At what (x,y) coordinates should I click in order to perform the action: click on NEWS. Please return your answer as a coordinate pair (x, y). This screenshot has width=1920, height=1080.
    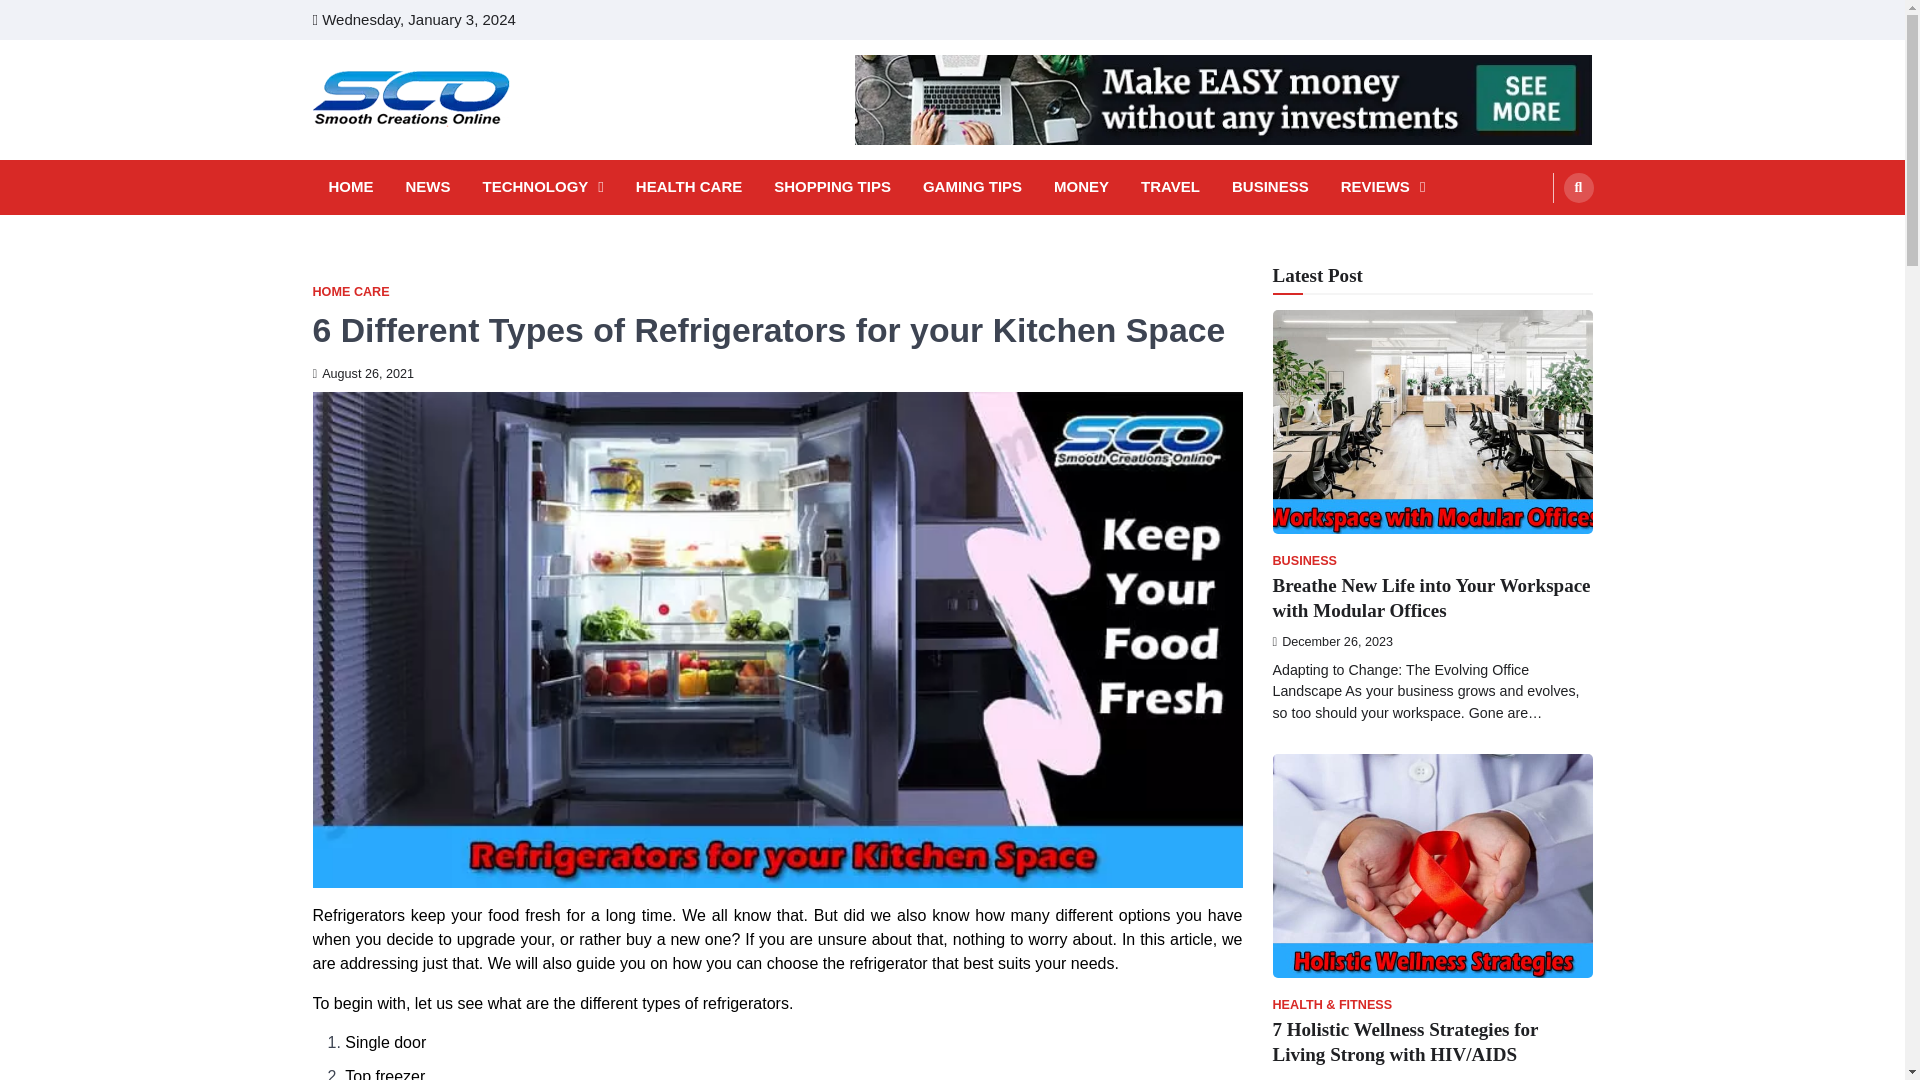
    Looking at the image, I should click on (428, 187).